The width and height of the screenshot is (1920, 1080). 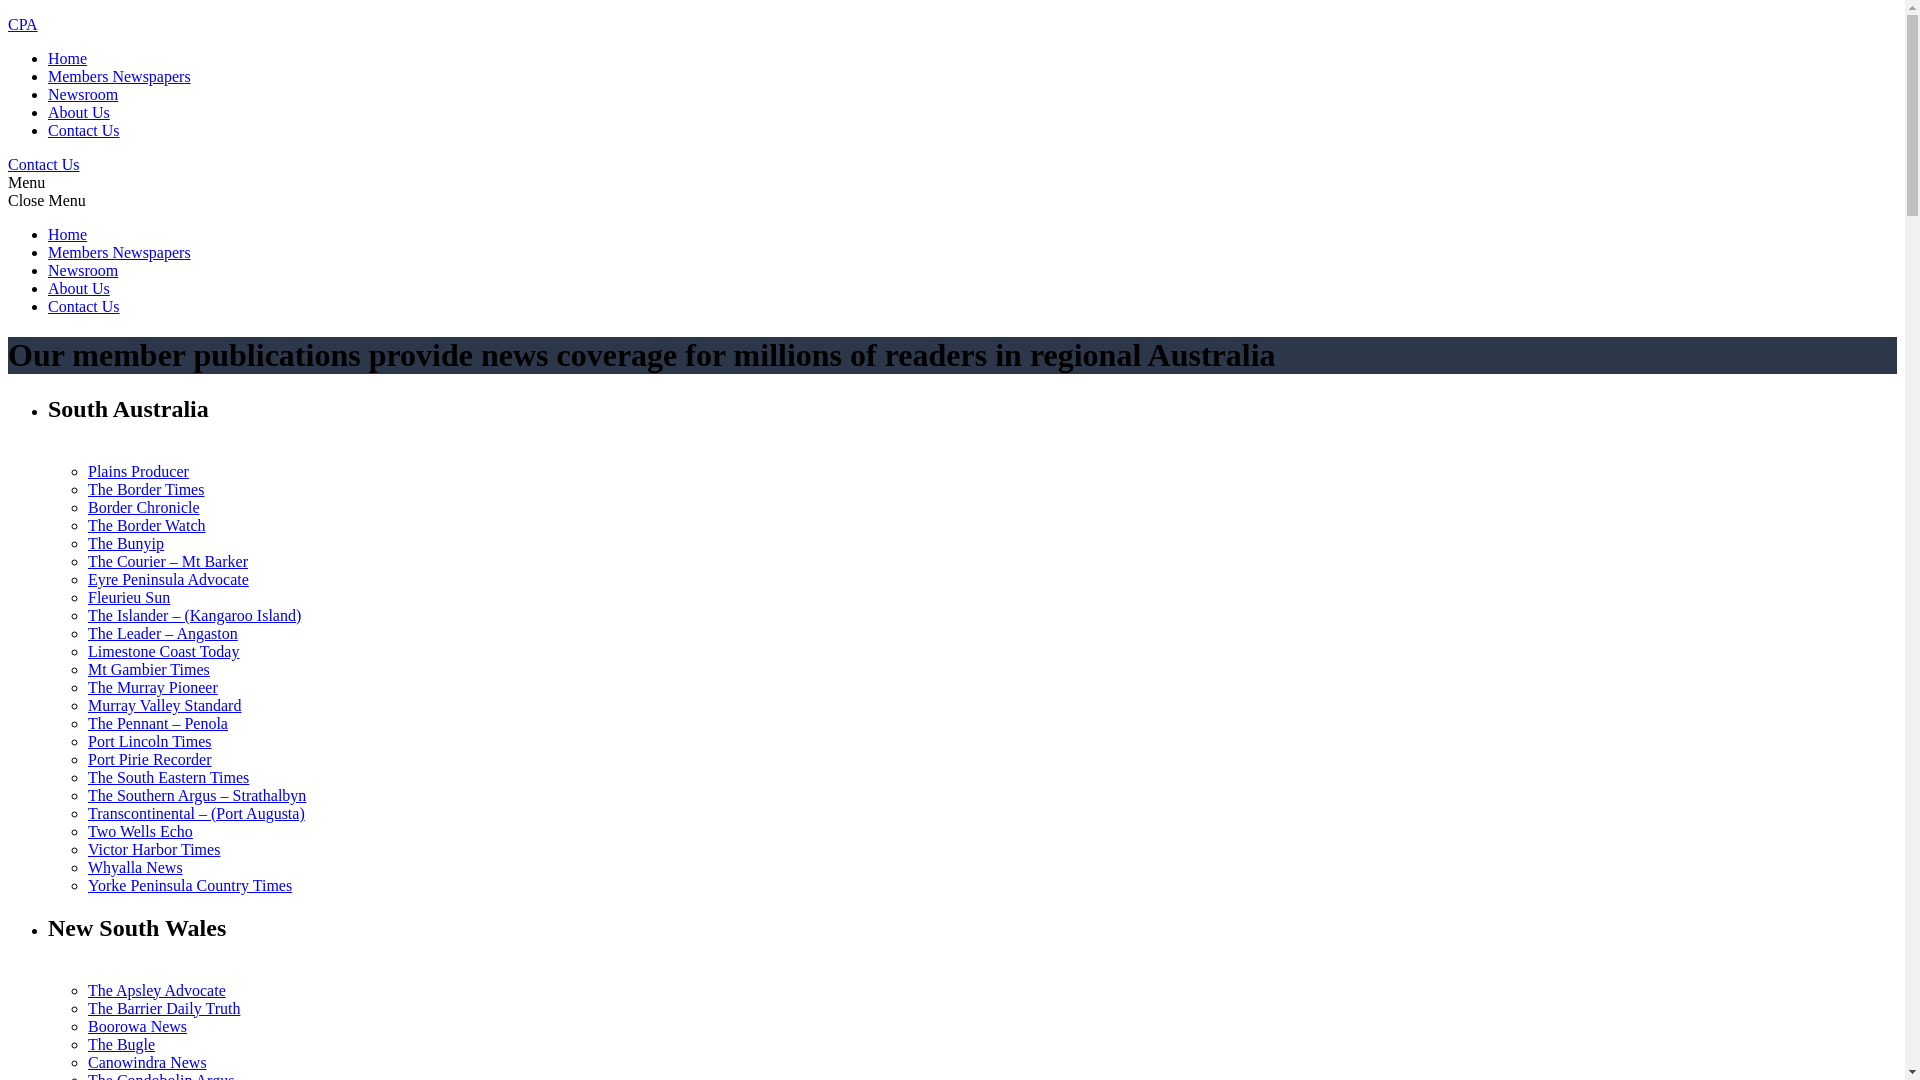 What do you see at coordinates (68, 234) in the screenshot?
I see `Home` at bounding box center [68, 234].